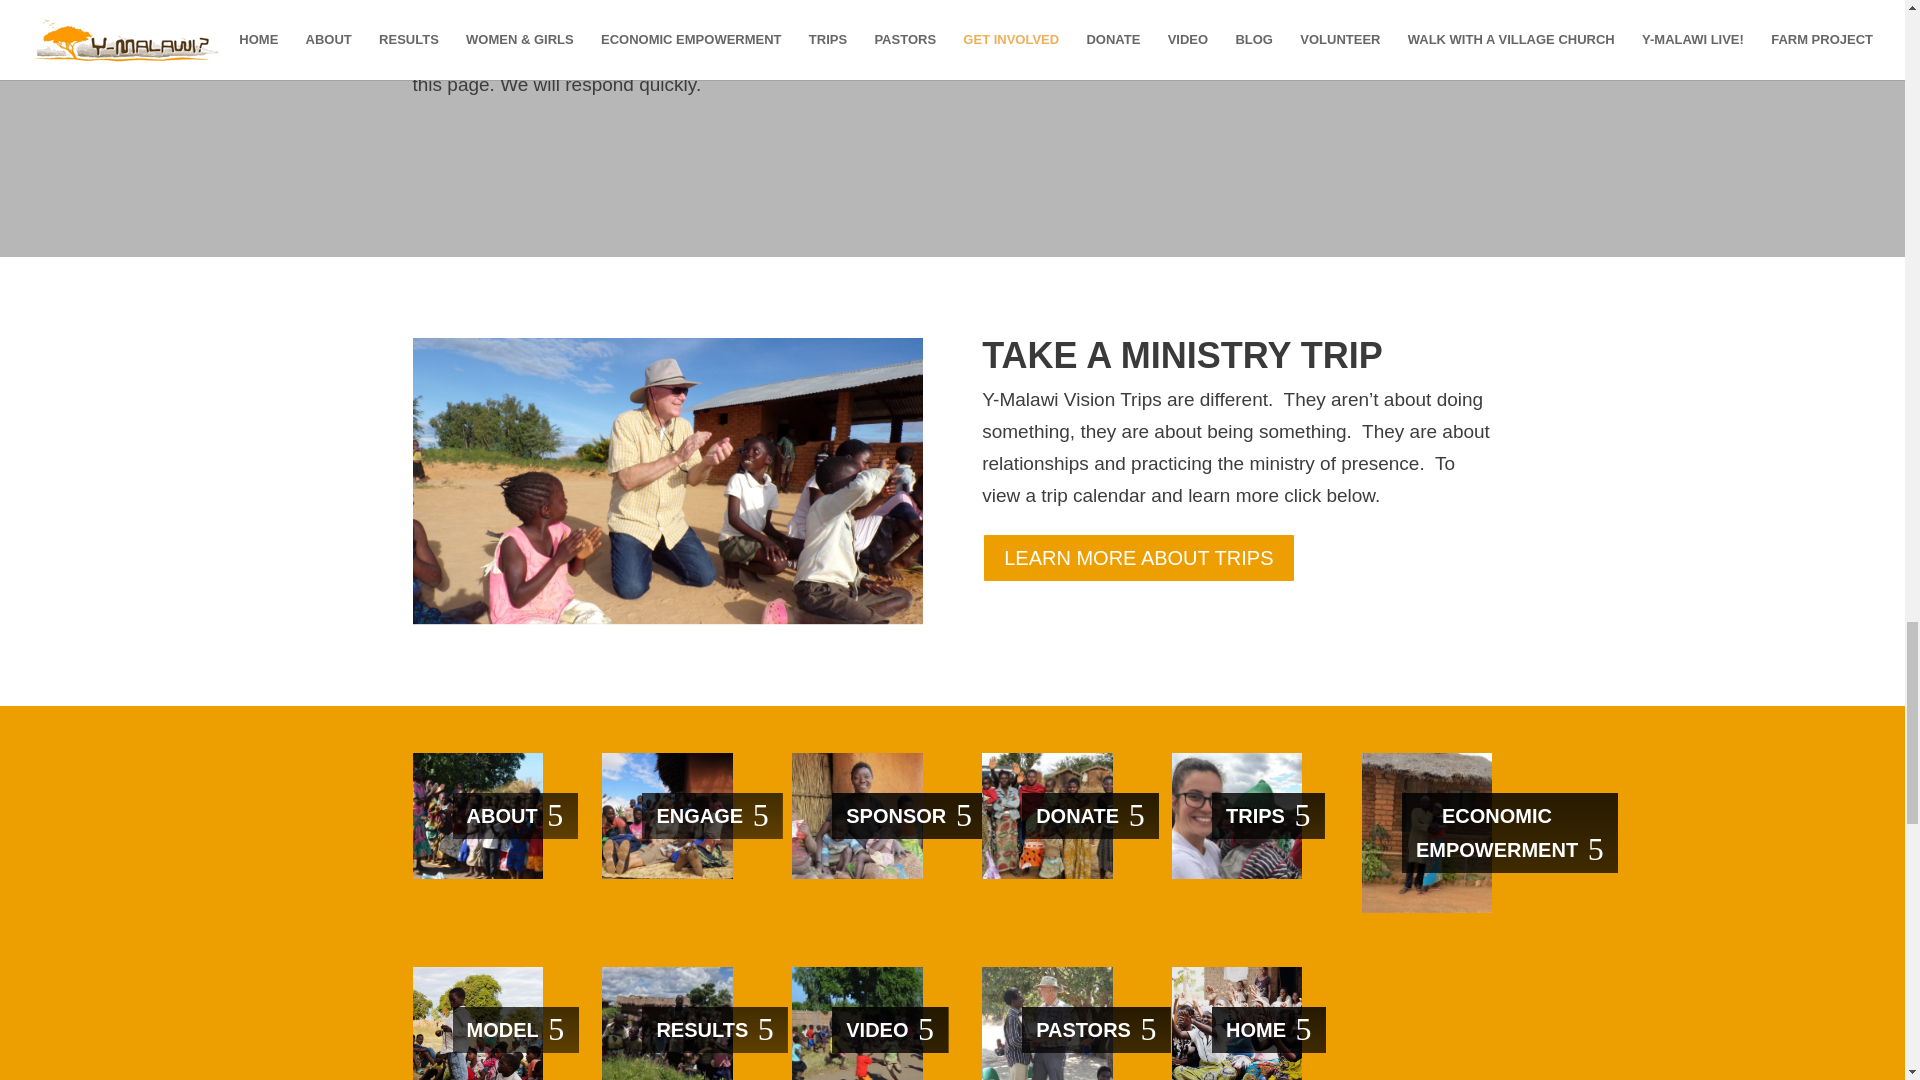 This screenshot has height=1080, width=1920. What do you see at coordinates (666, 482) in the screenshot?
I see `Childrens Club` at bounding box center [666, 482].